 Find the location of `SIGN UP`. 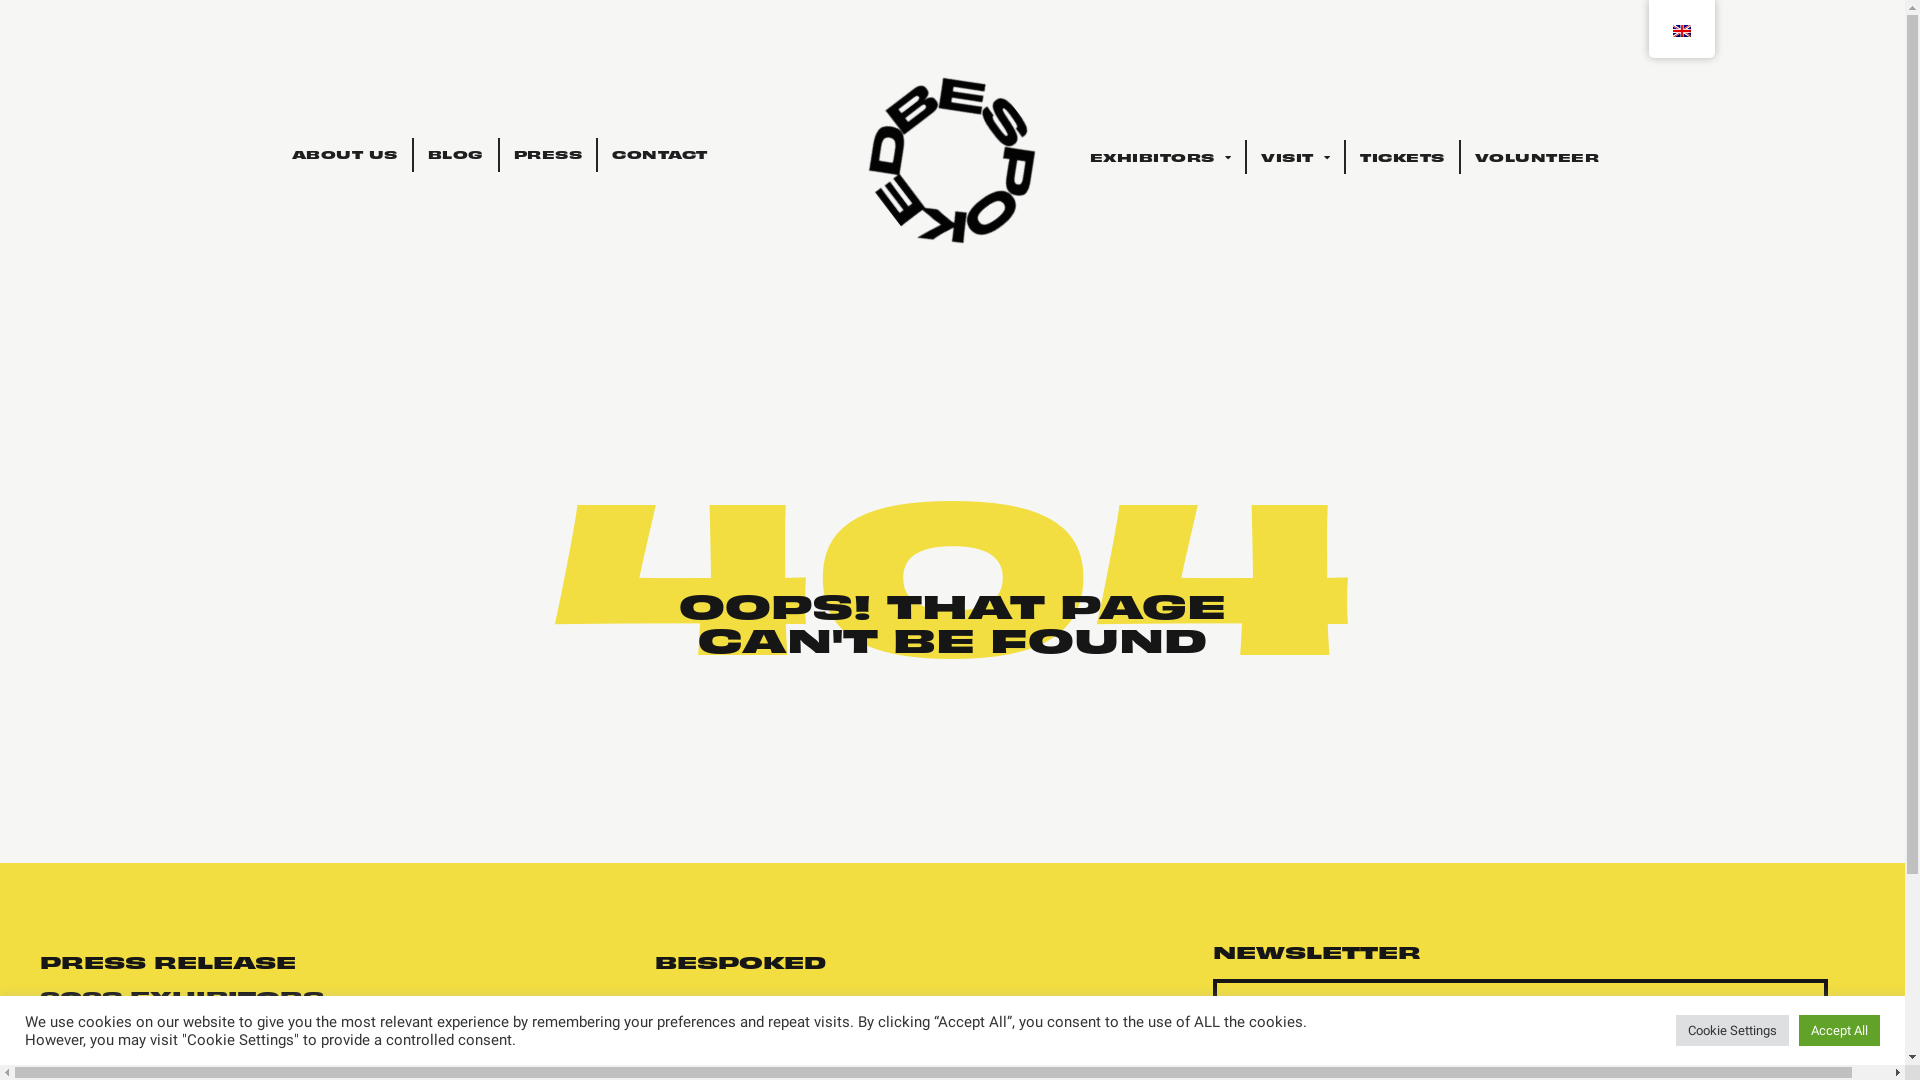

SIGN UP is located at coordinates (1520, 1051).